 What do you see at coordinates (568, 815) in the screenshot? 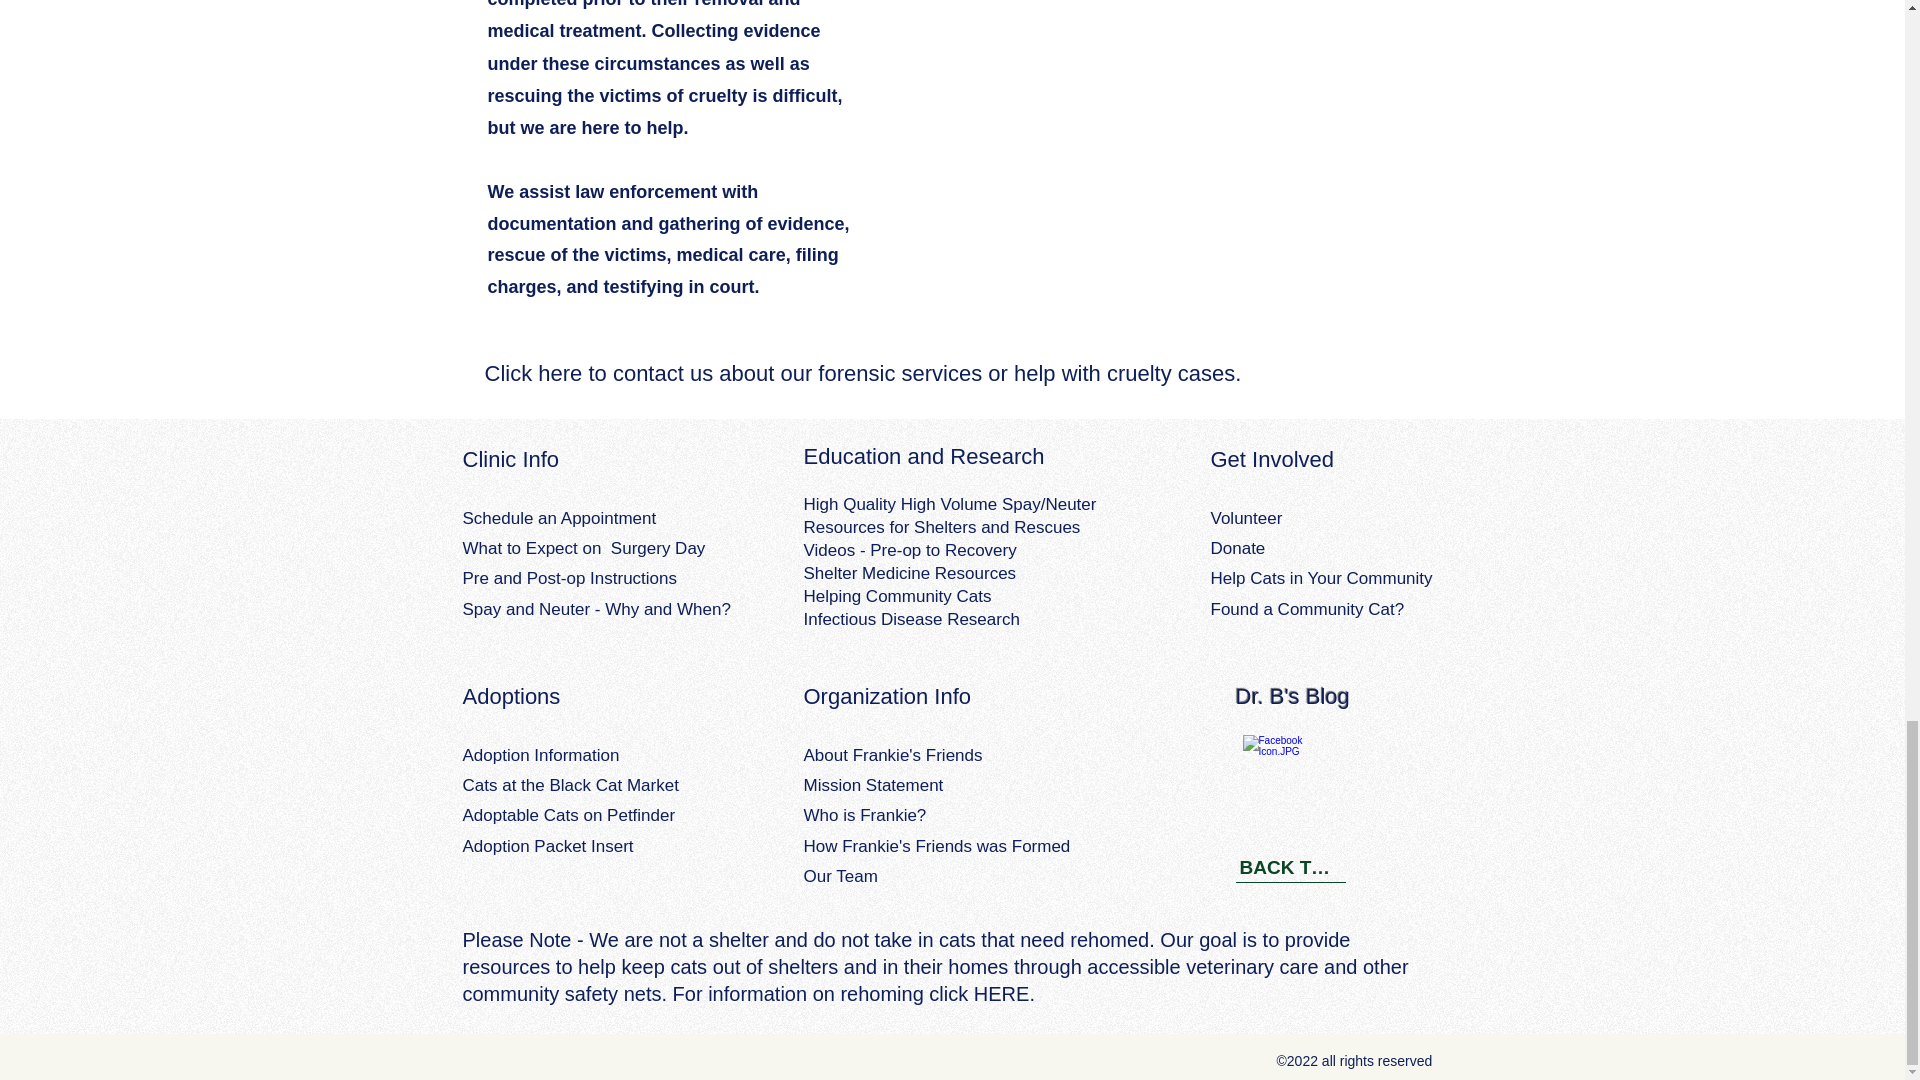
I see `Adoptable Cats on Petfinder` at bounding box center [568, 815].